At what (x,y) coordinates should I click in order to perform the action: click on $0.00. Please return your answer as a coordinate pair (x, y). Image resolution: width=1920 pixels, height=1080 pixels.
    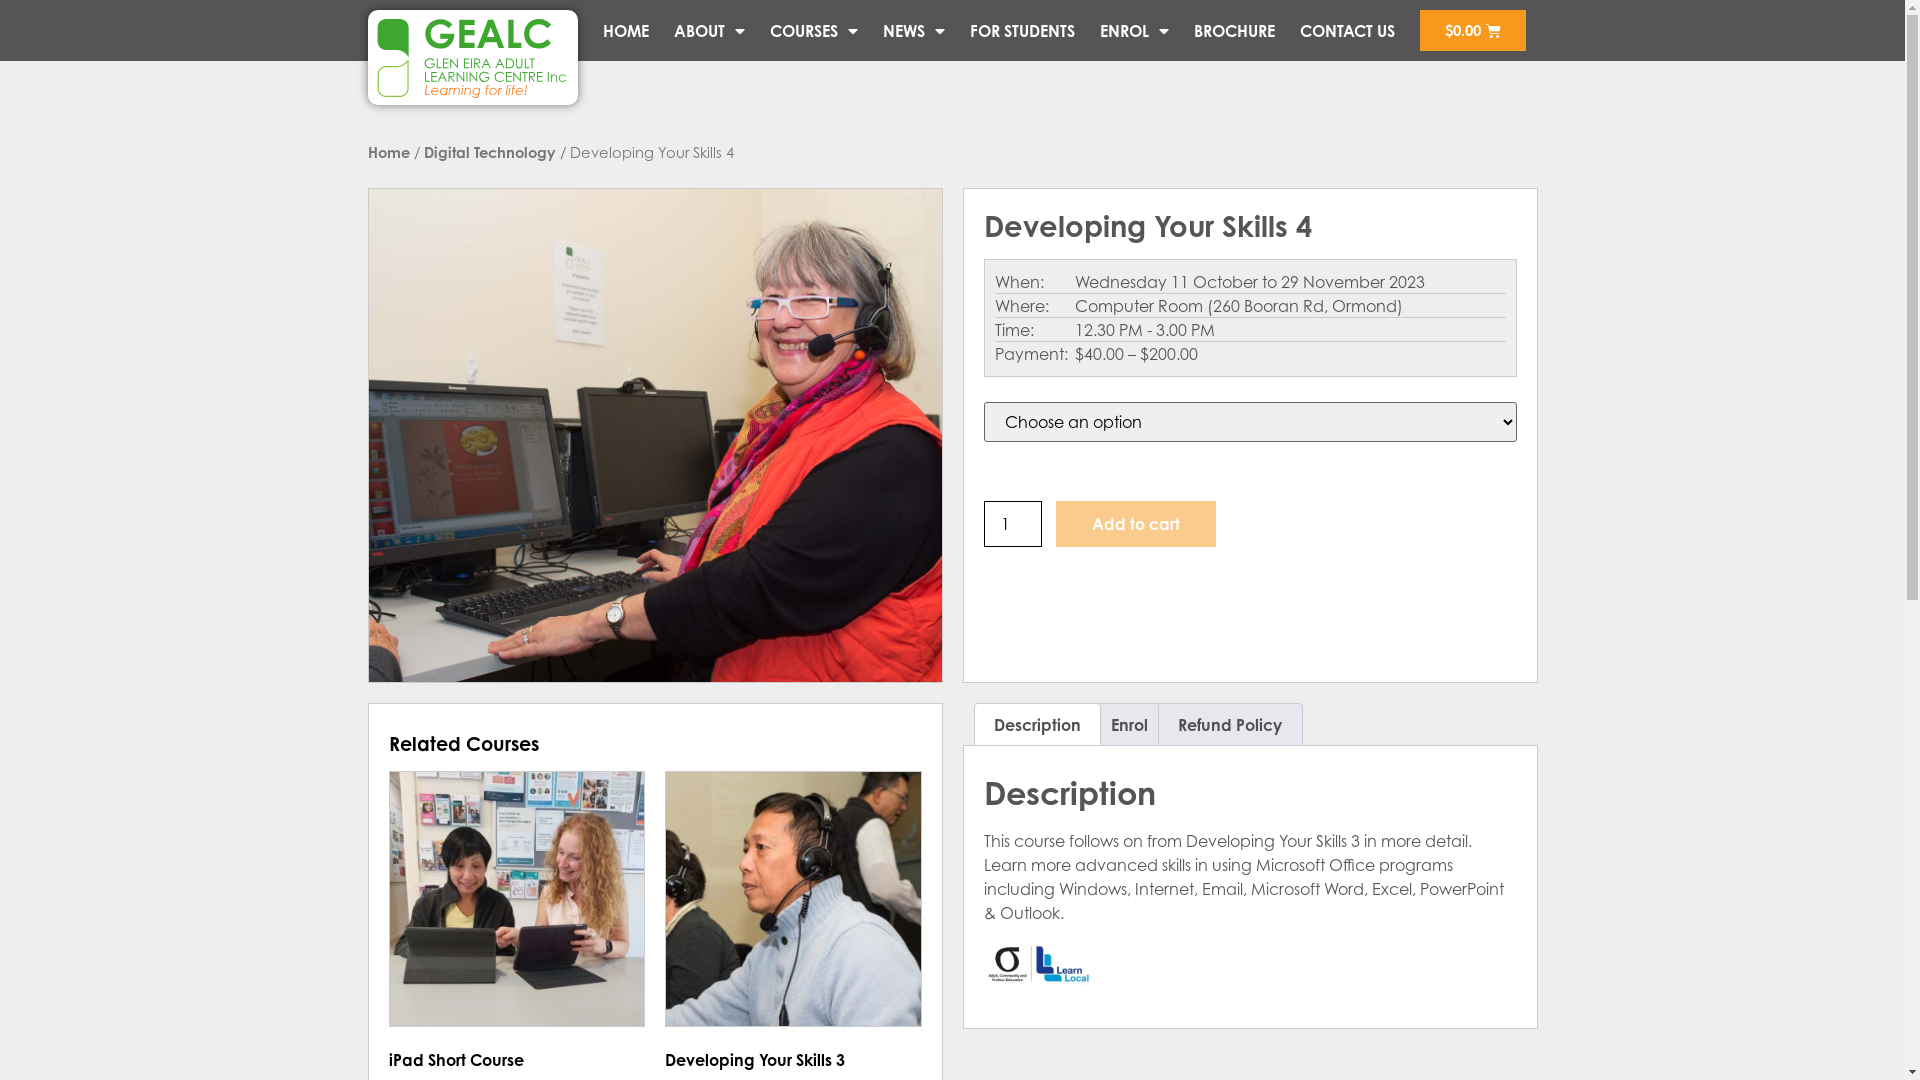
    Looking at the image, I should click on (1473, 30).